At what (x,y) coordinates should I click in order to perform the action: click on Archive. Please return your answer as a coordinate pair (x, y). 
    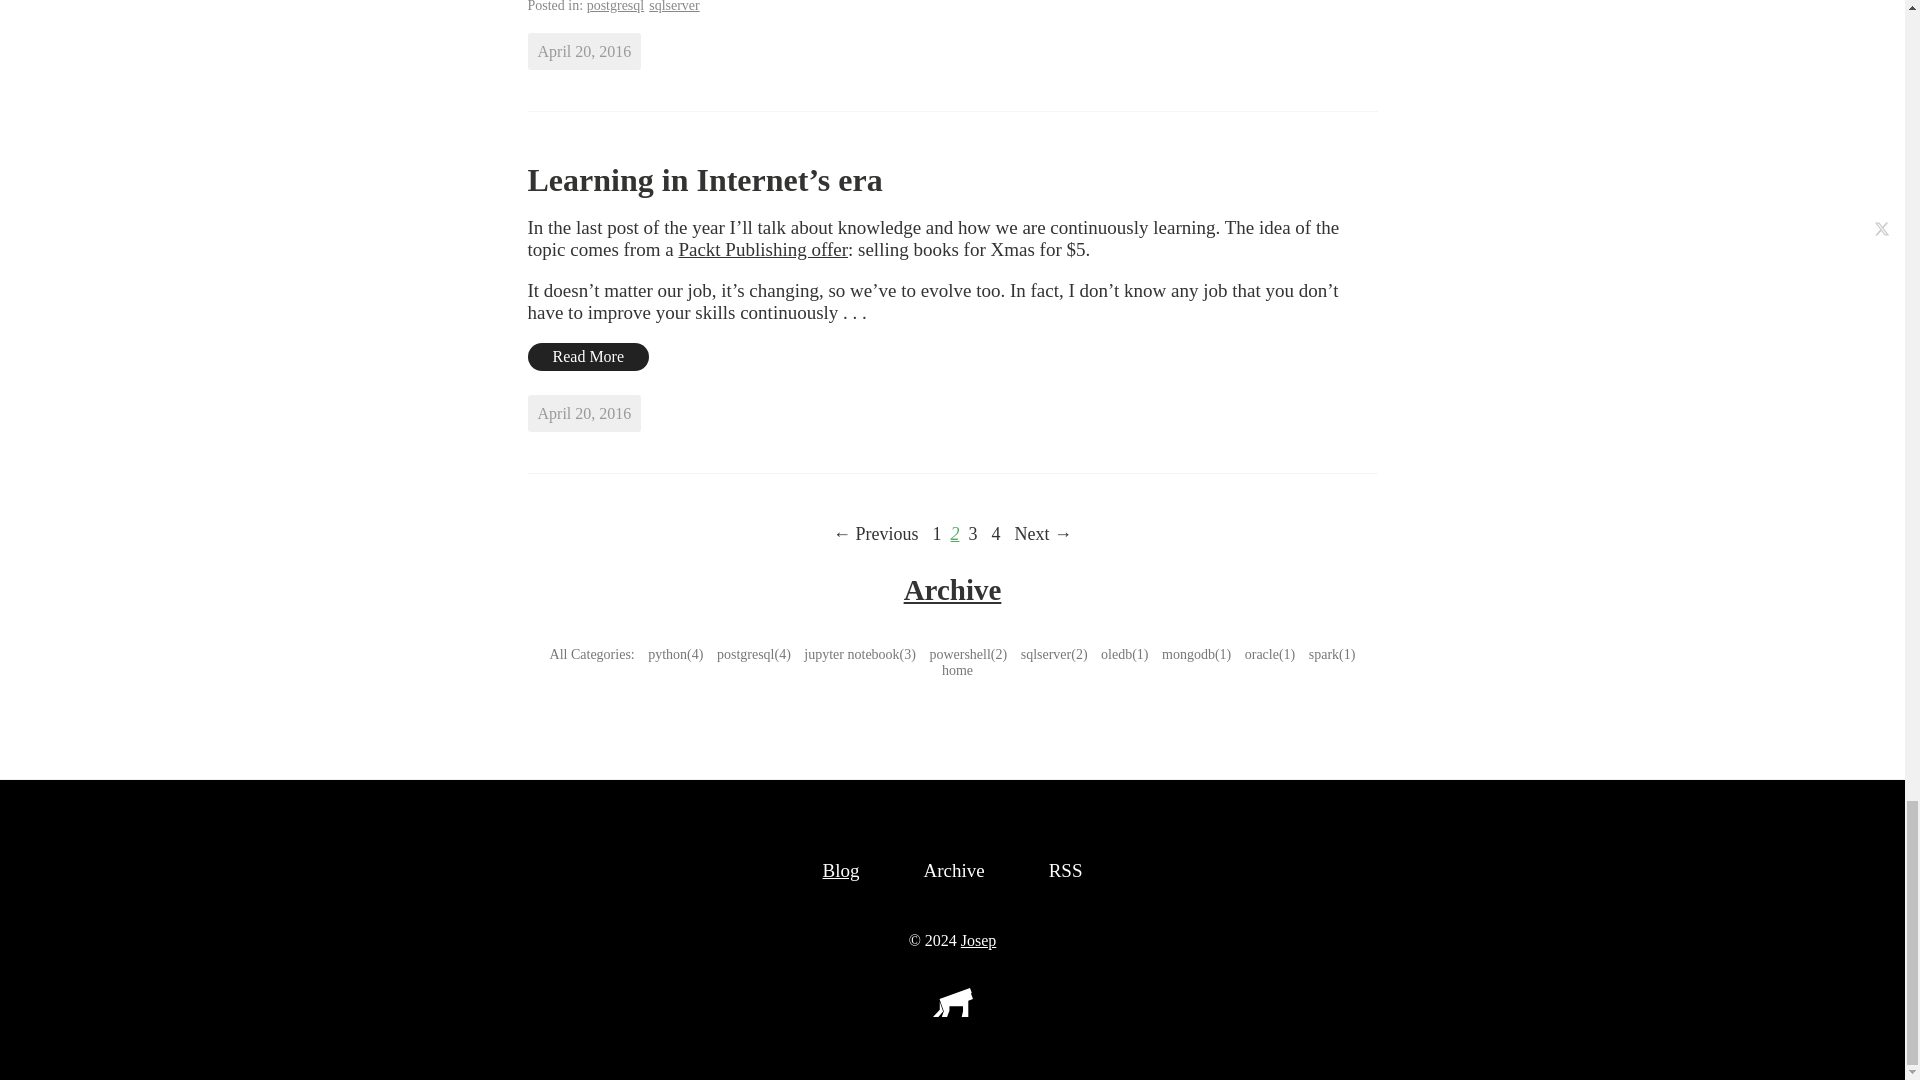
    Looking at the image, I should click on (953, 589).